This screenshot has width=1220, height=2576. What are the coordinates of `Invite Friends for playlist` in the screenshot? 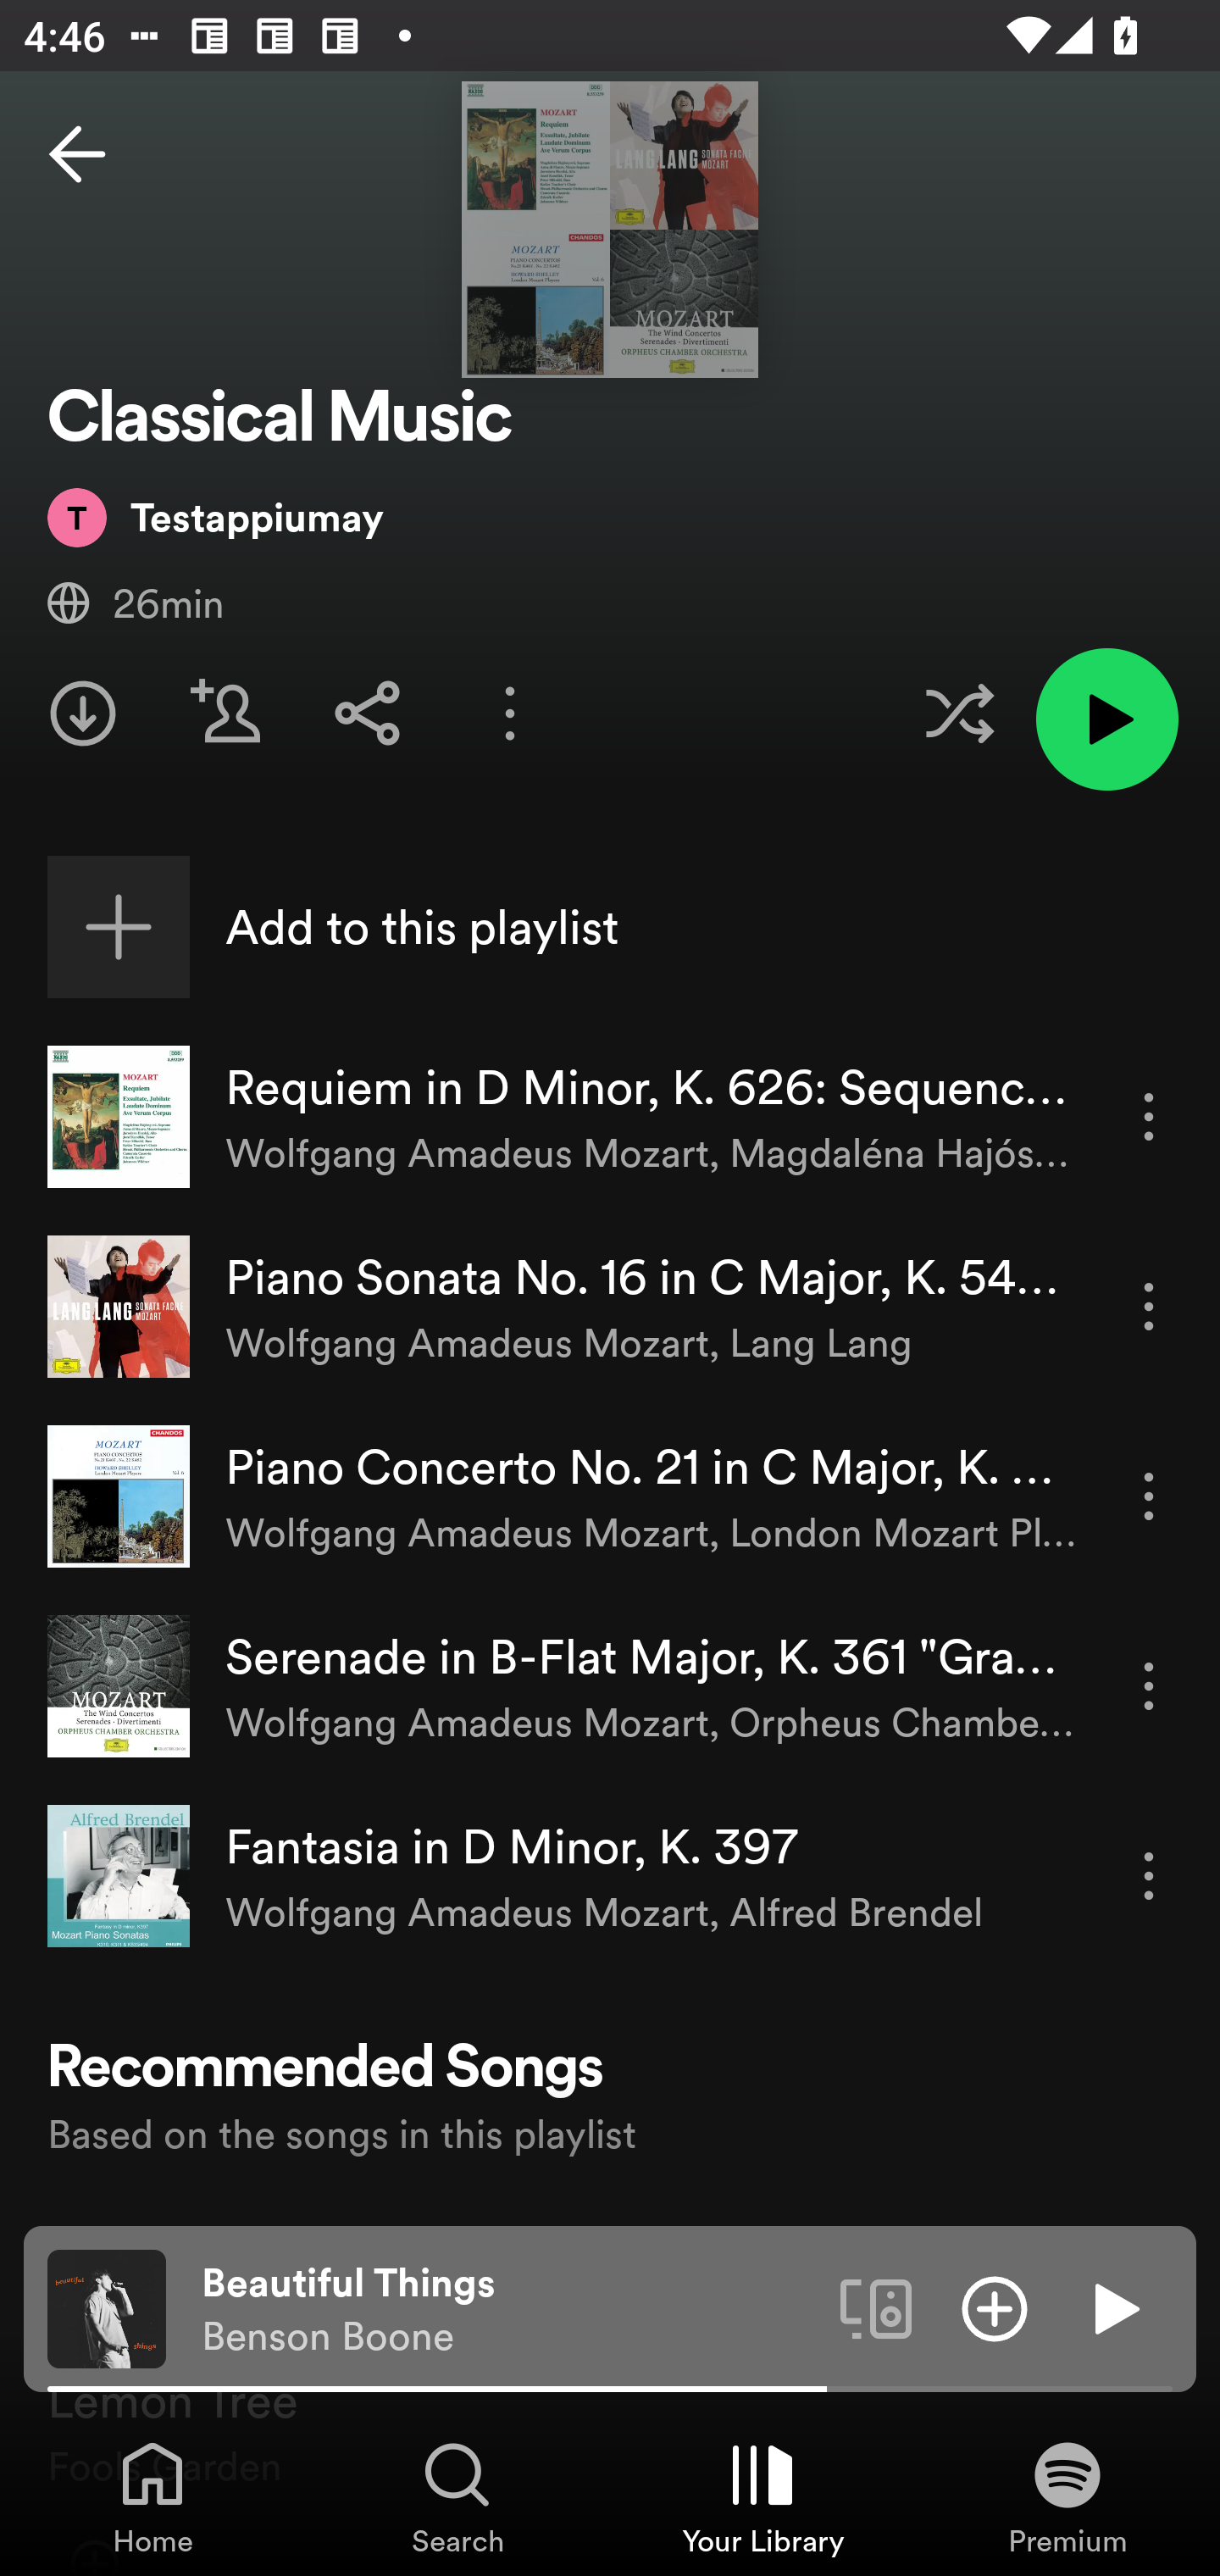 It's located at (225, 713).